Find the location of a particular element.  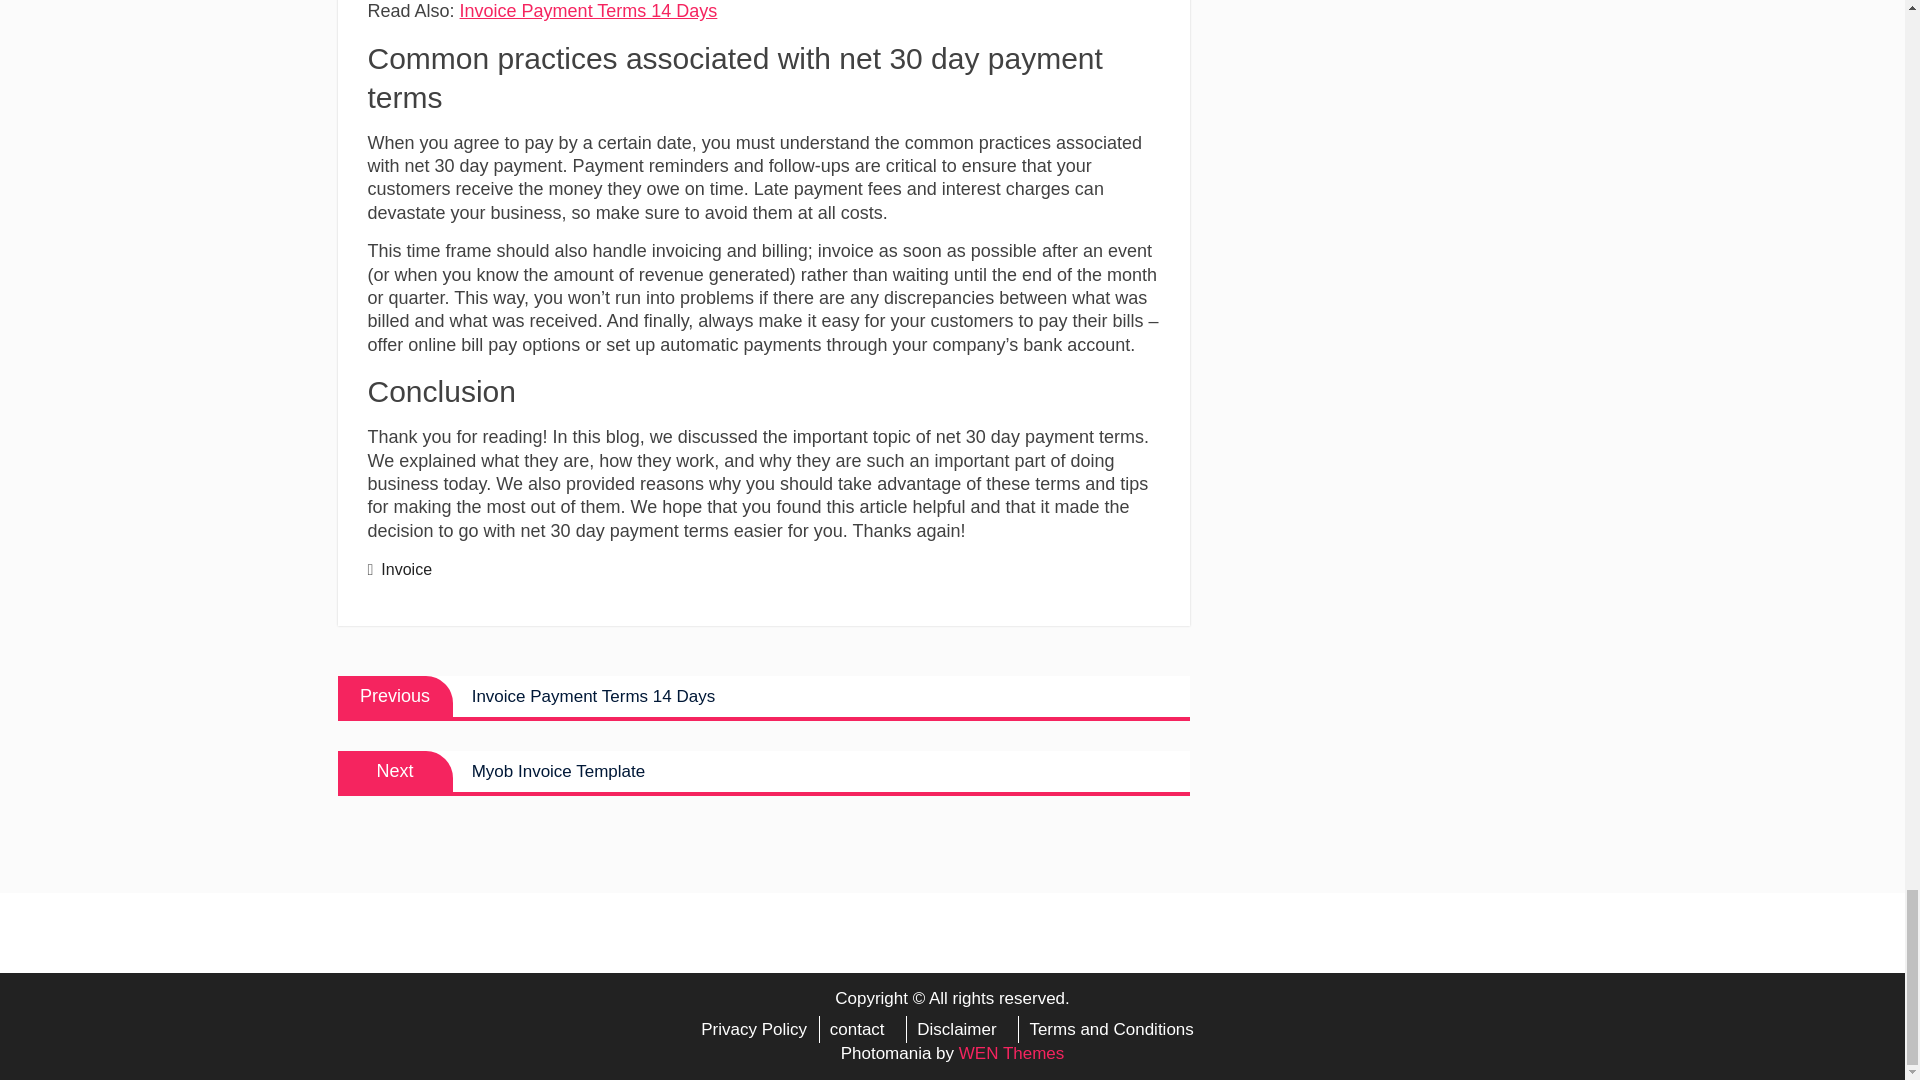

Invoice Payment Terms 14 Days is located at coordinates (589, 10).